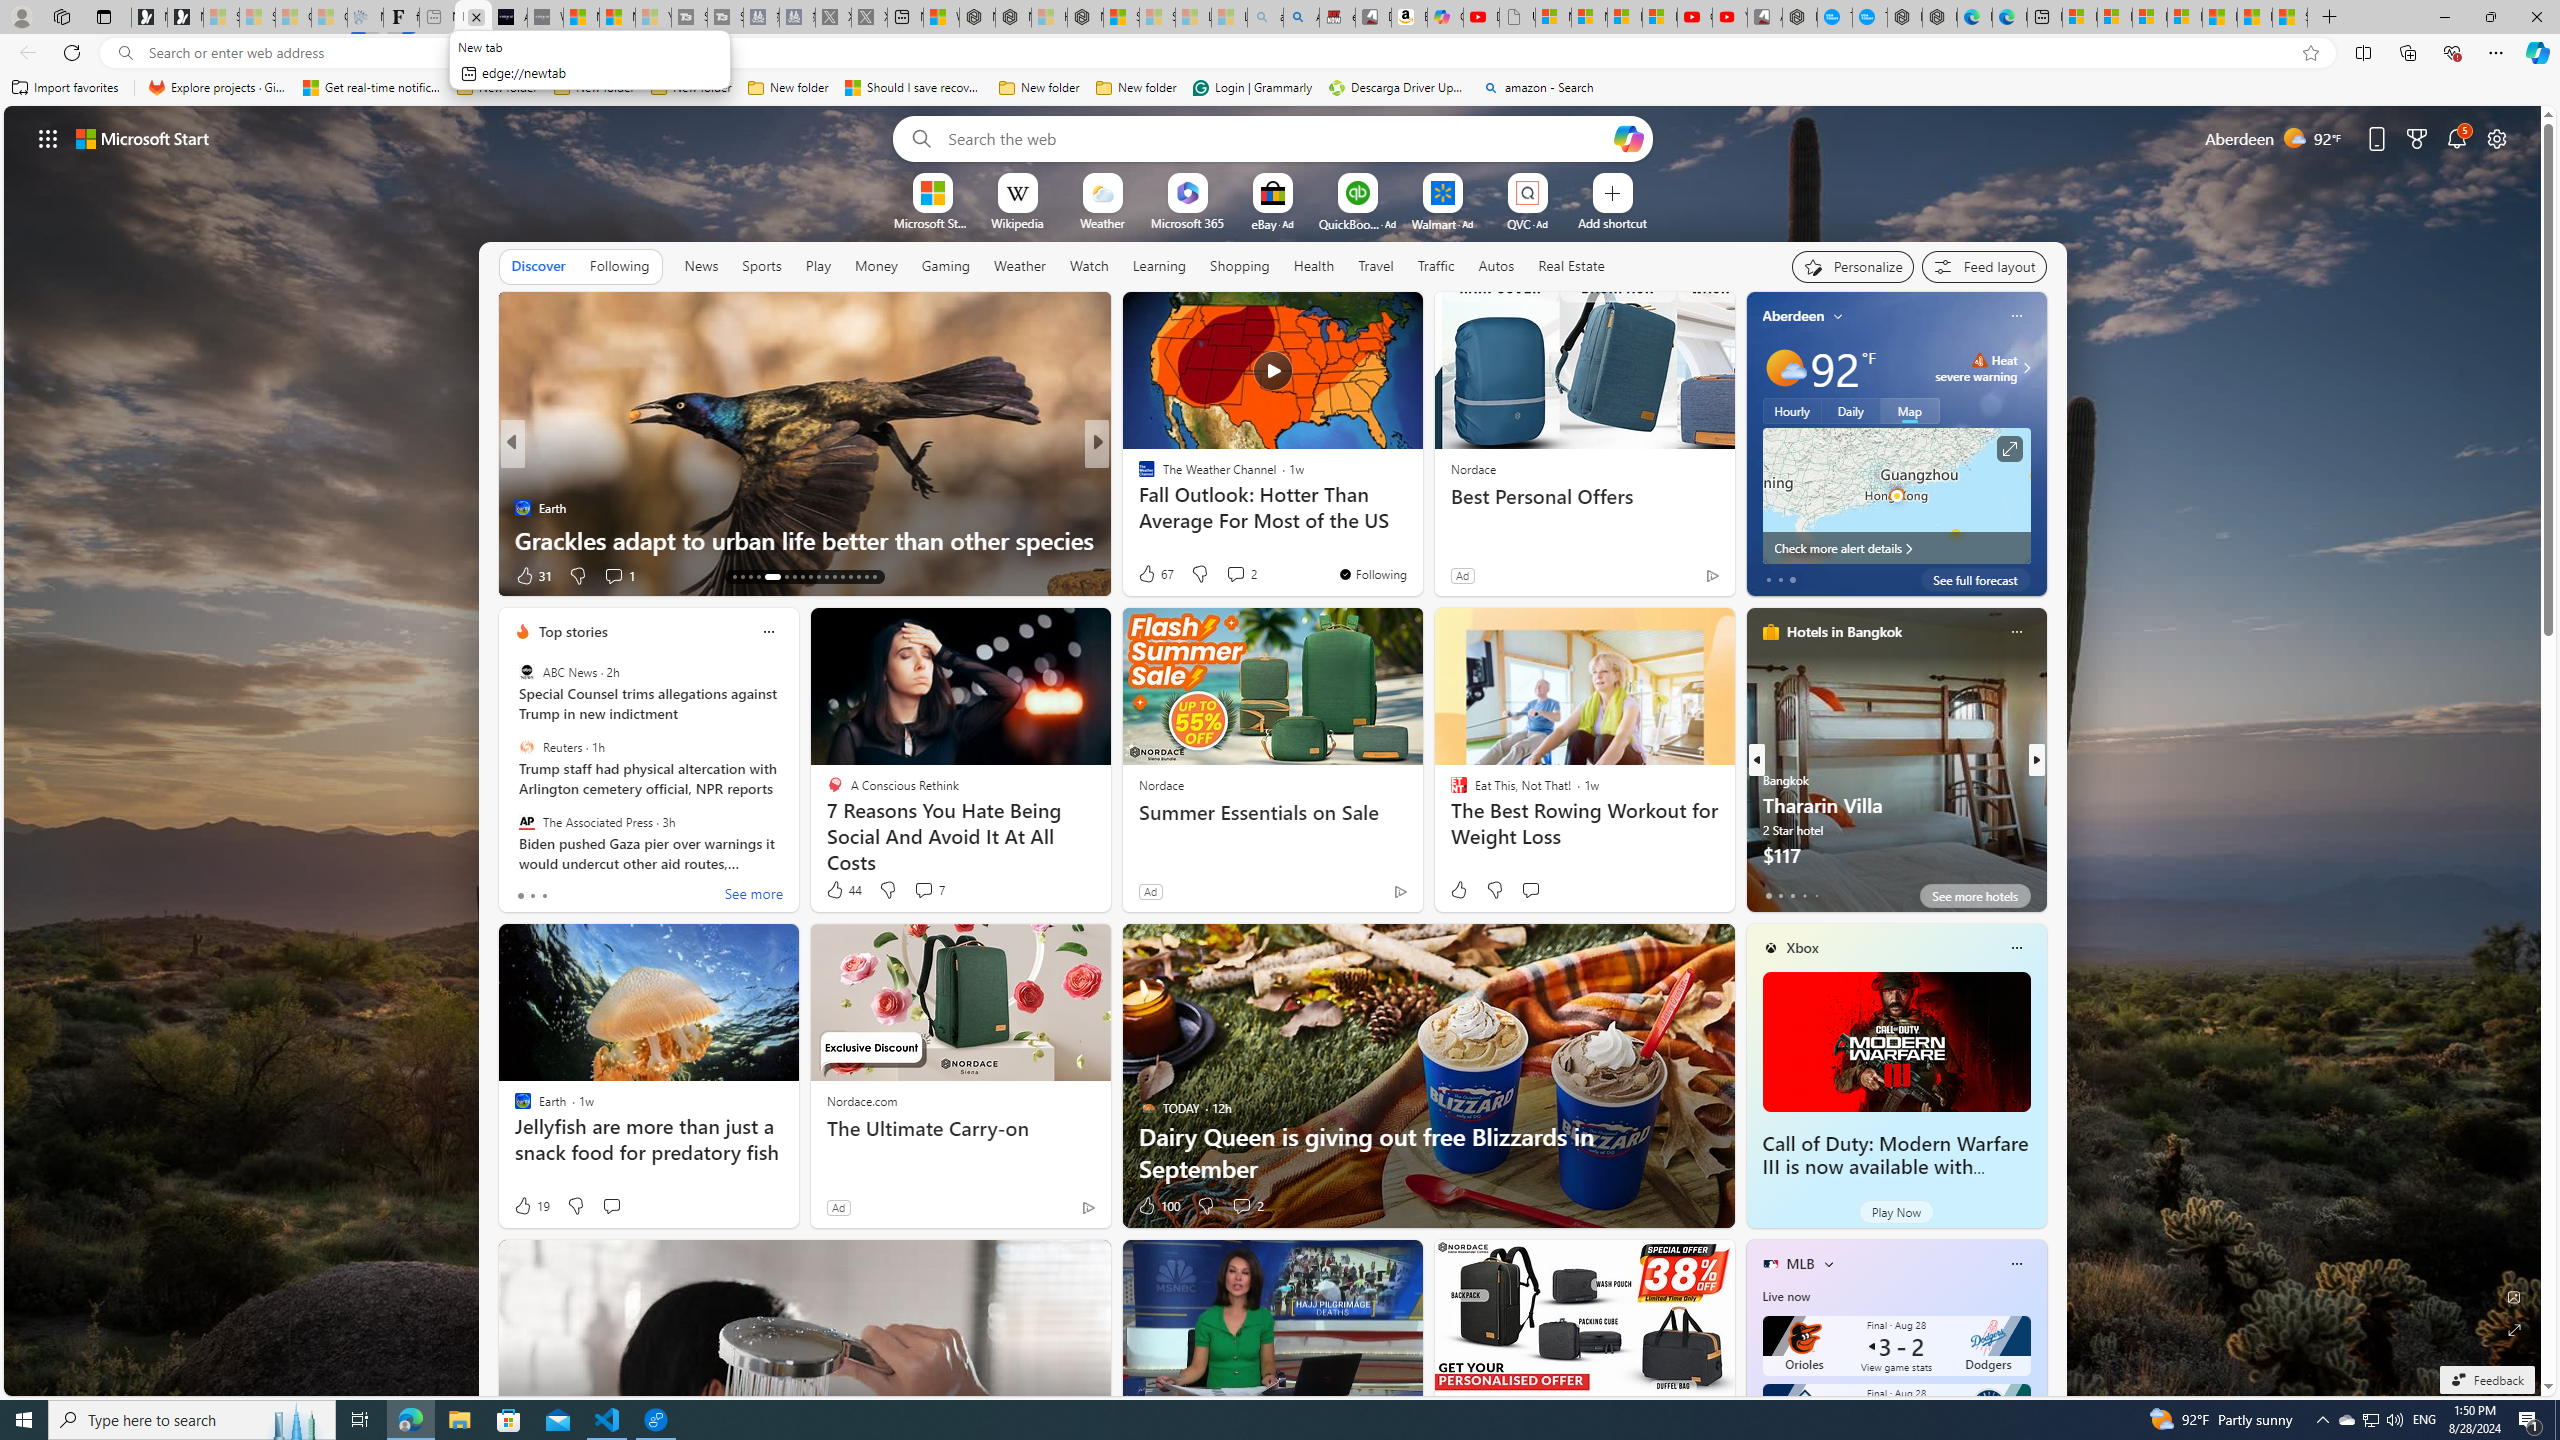 The image size is (2560, 1440). I want to click on View comments 4 Comment, so click(1234, 576).